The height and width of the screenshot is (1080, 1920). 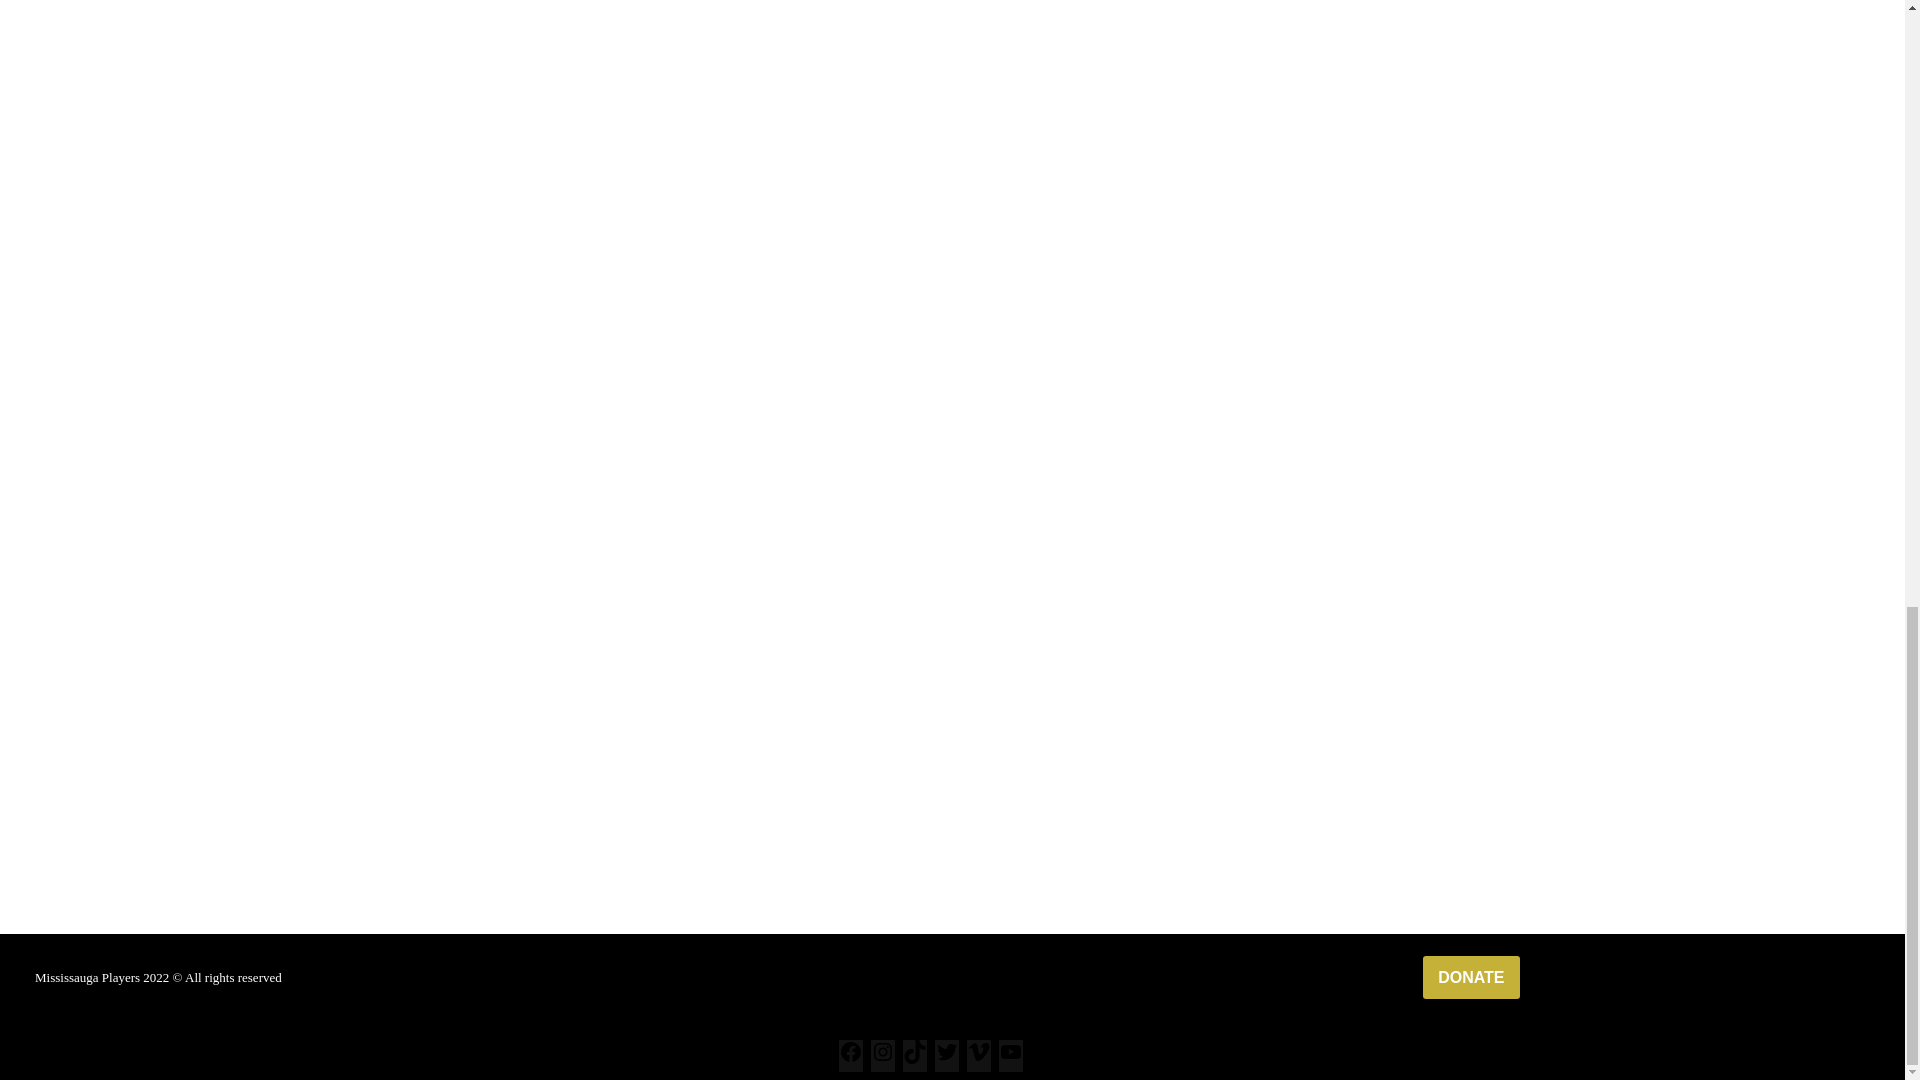 What do you see at coordinates (1470, 977) in the screenshot?
I see `DONATE` at bounding box center [1470, 977].